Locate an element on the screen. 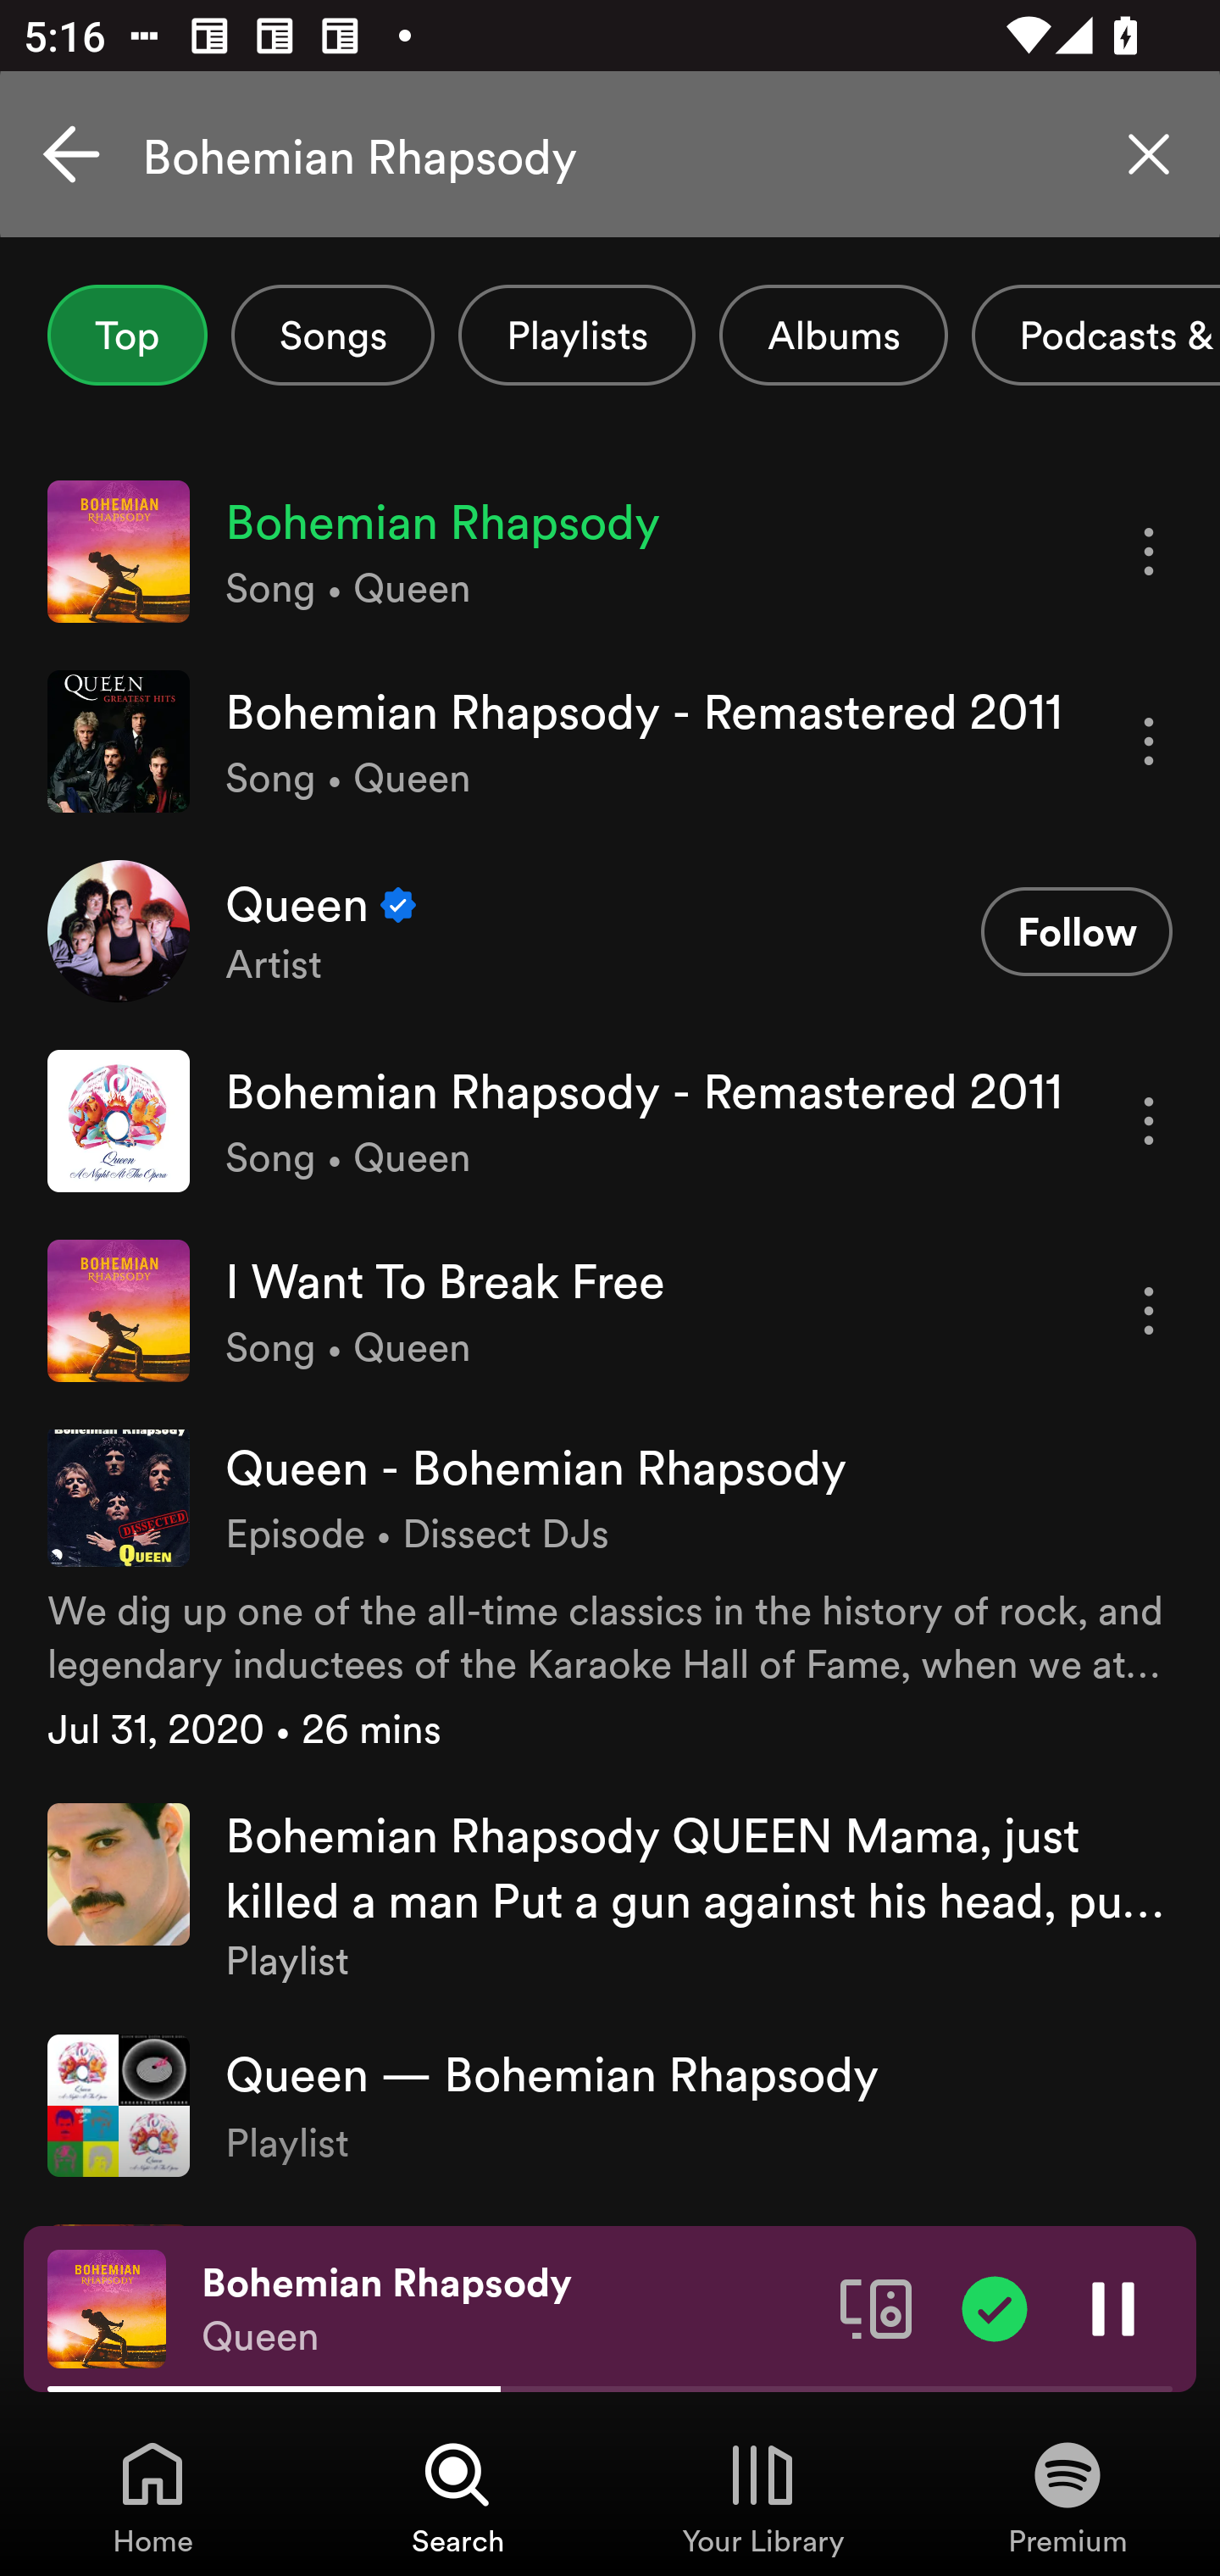 Image resolution: width=1220 pixels, height=2576 pixels. More options for song Bohemian Rhapsody is located at coordinates (1149, 552).